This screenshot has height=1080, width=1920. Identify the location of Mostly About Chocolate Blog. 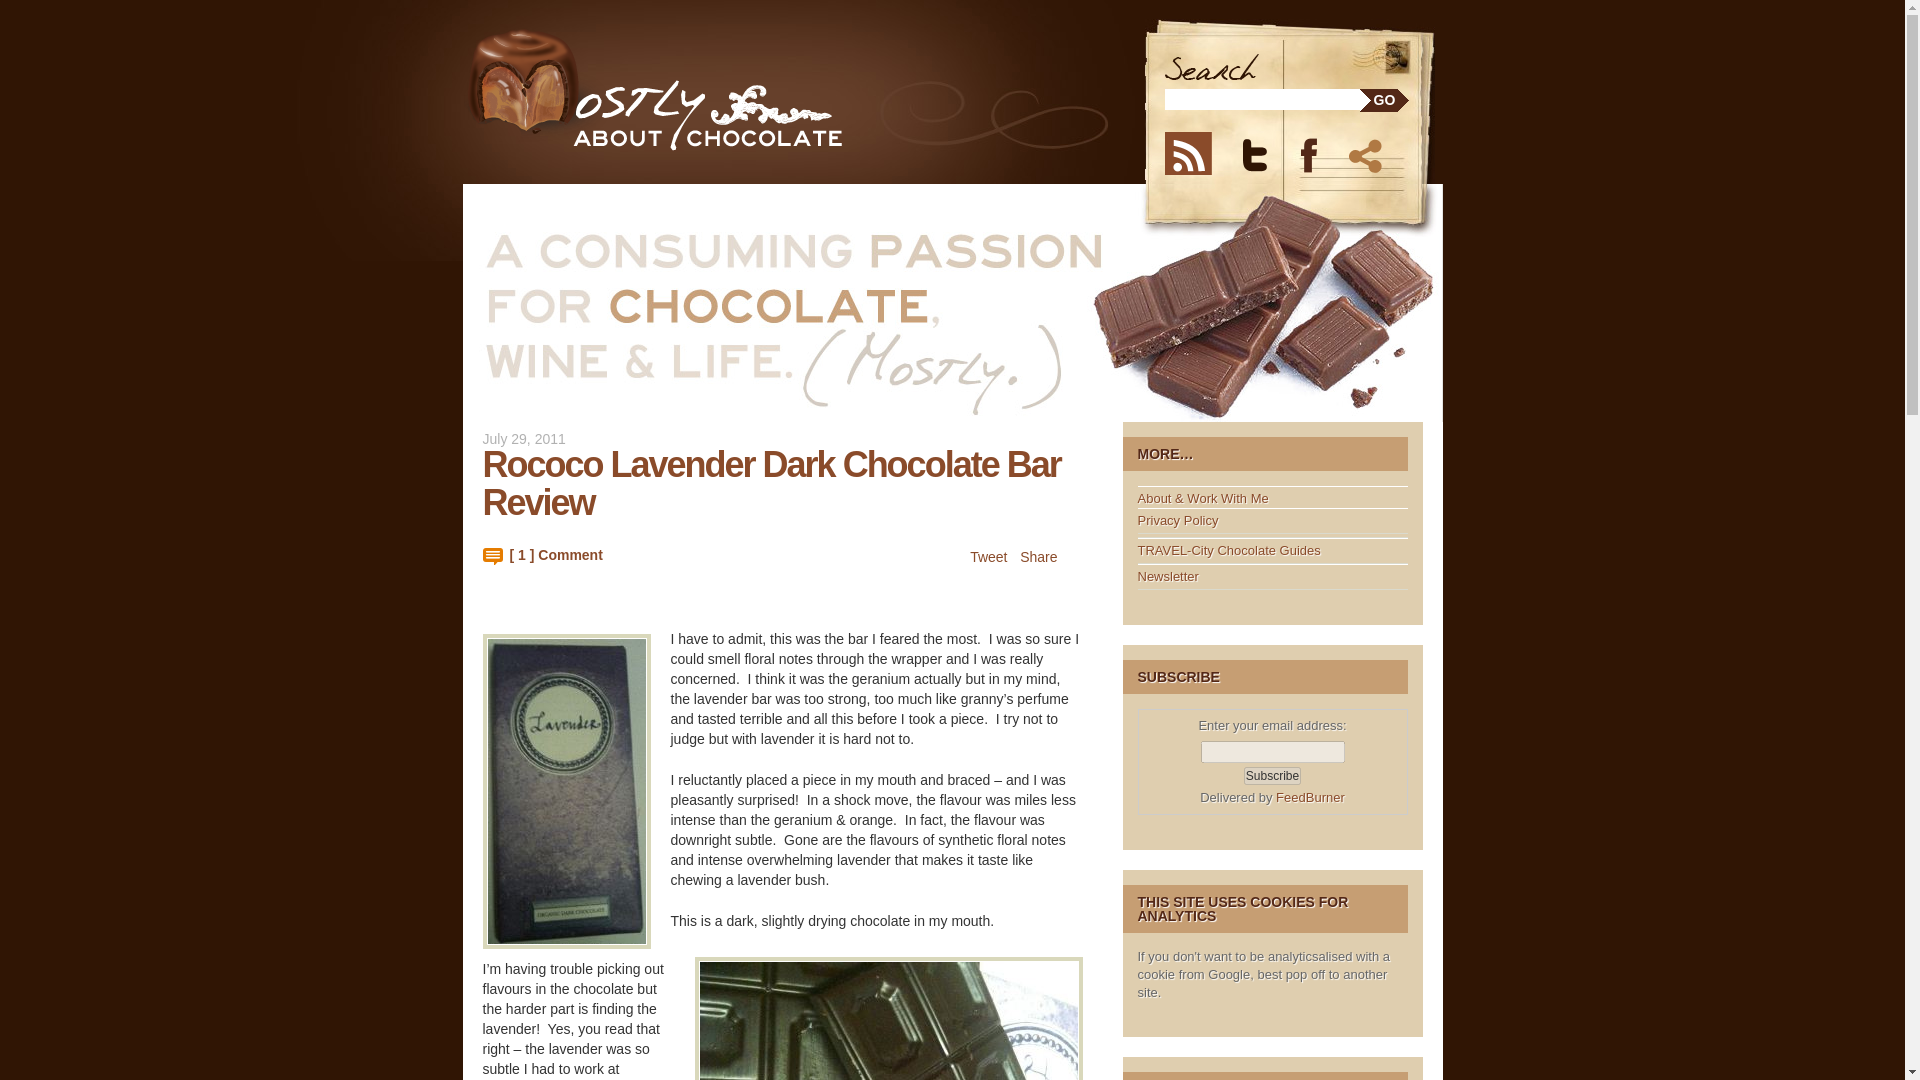
(694, 90).